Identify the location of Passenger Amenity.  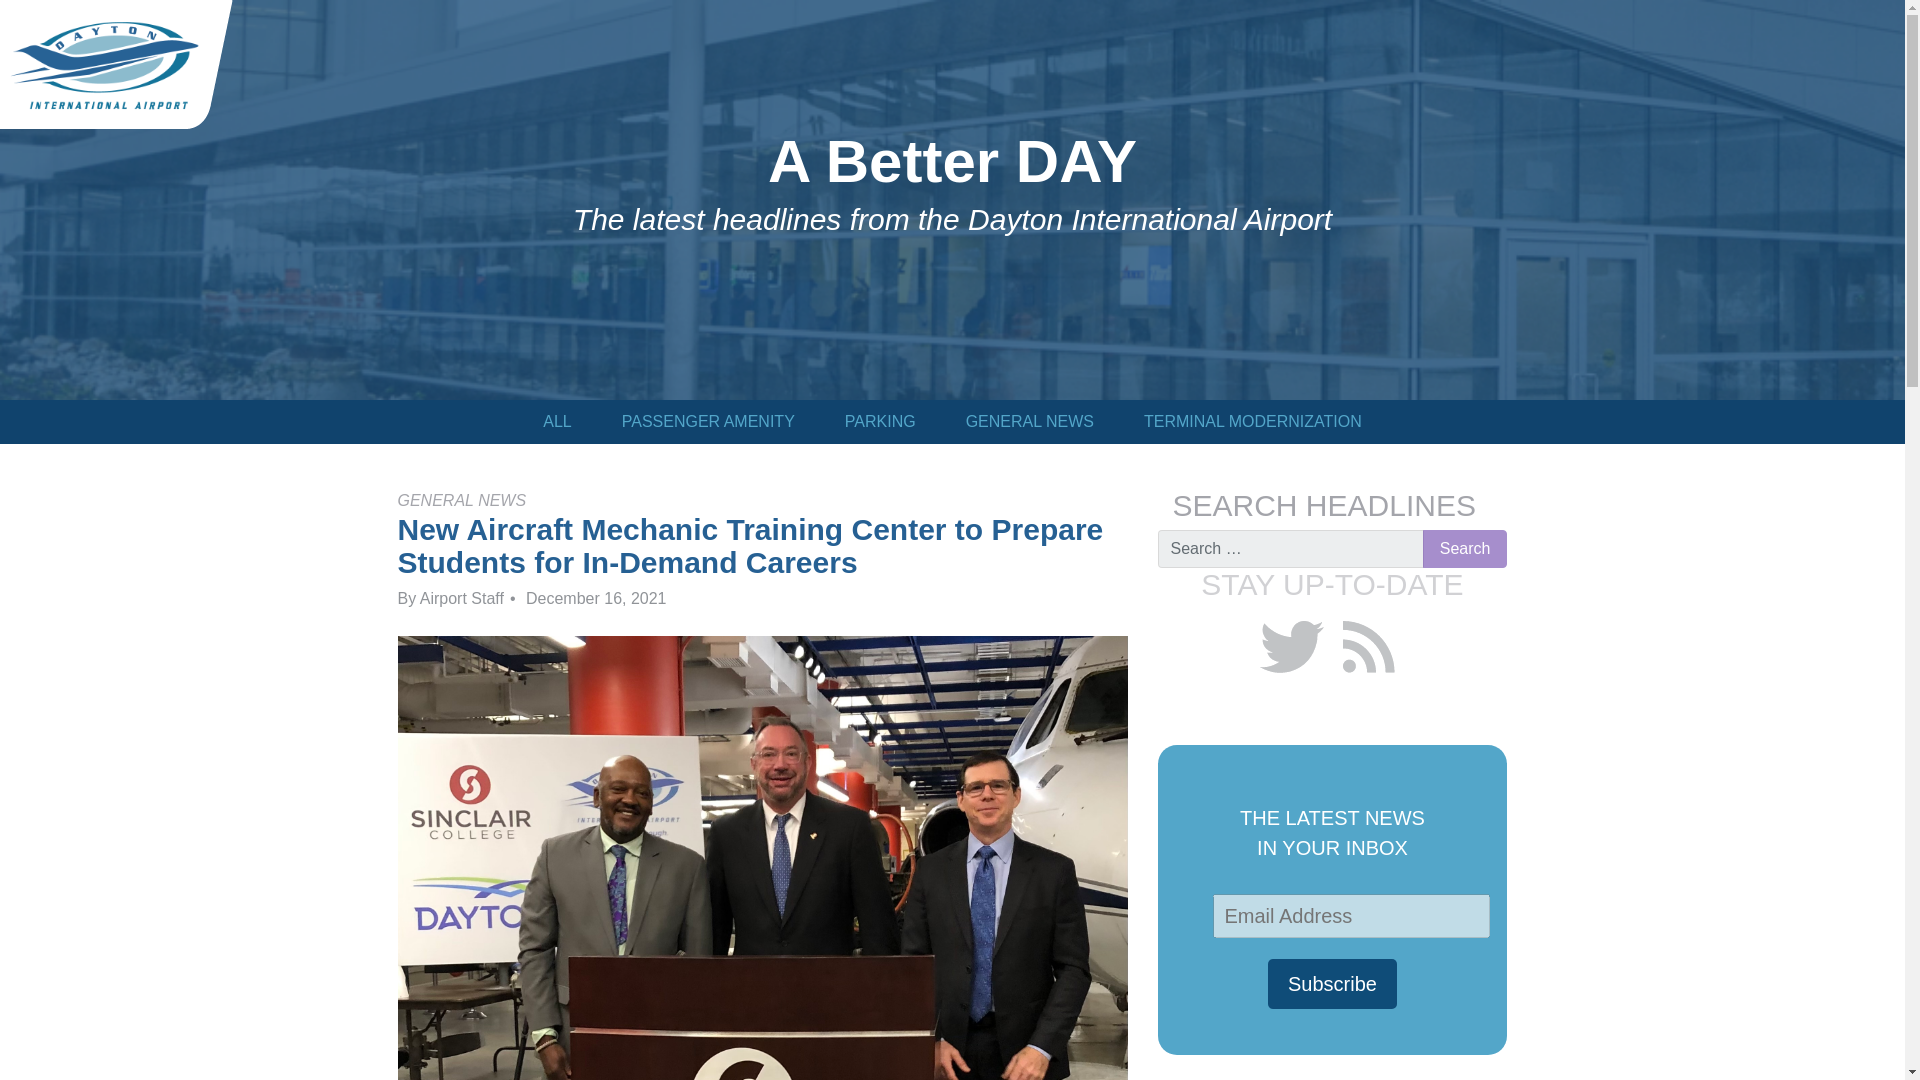
(708, 421).